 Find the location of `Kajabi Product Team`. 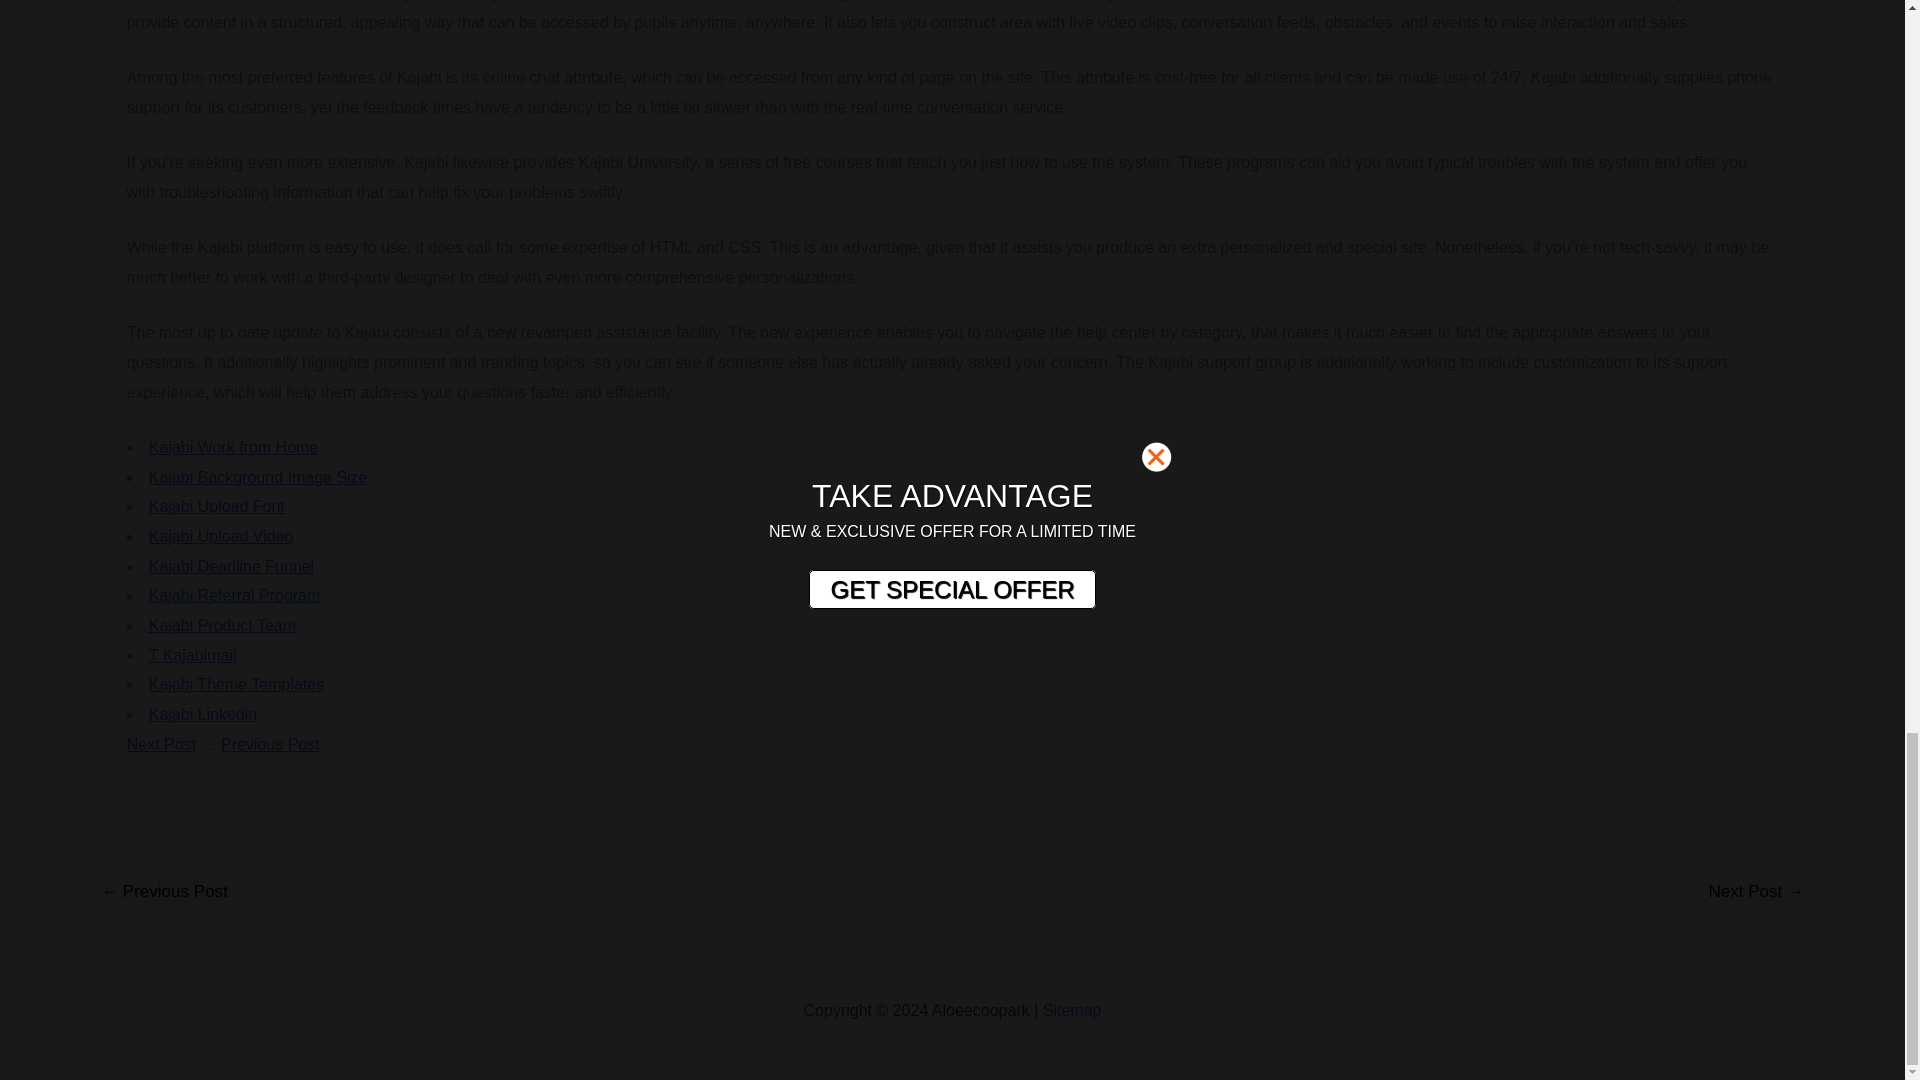

Kajabi Product Team is located at coordinates (222, 624).